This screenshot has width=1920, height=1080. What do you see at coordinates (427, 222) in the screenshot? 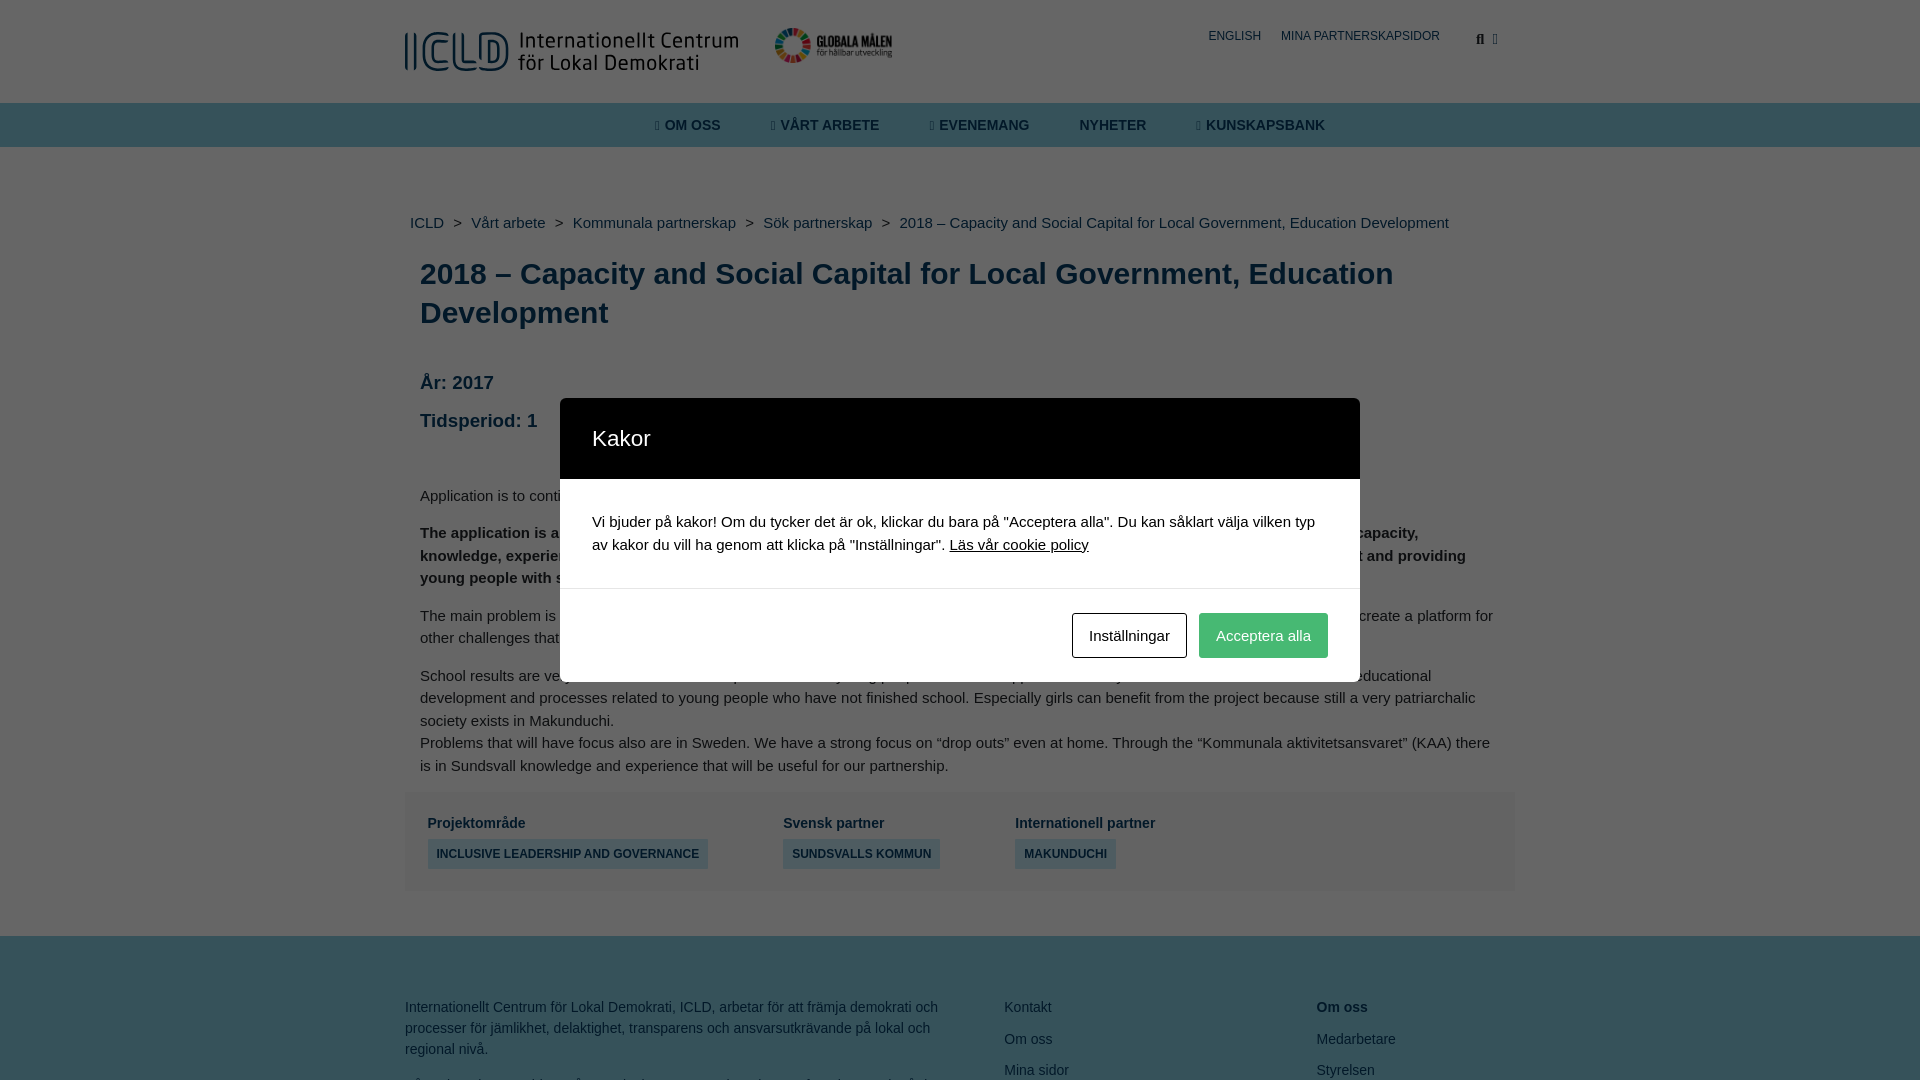
I see `Go to ICLD.` at bounding box center [427, 222].